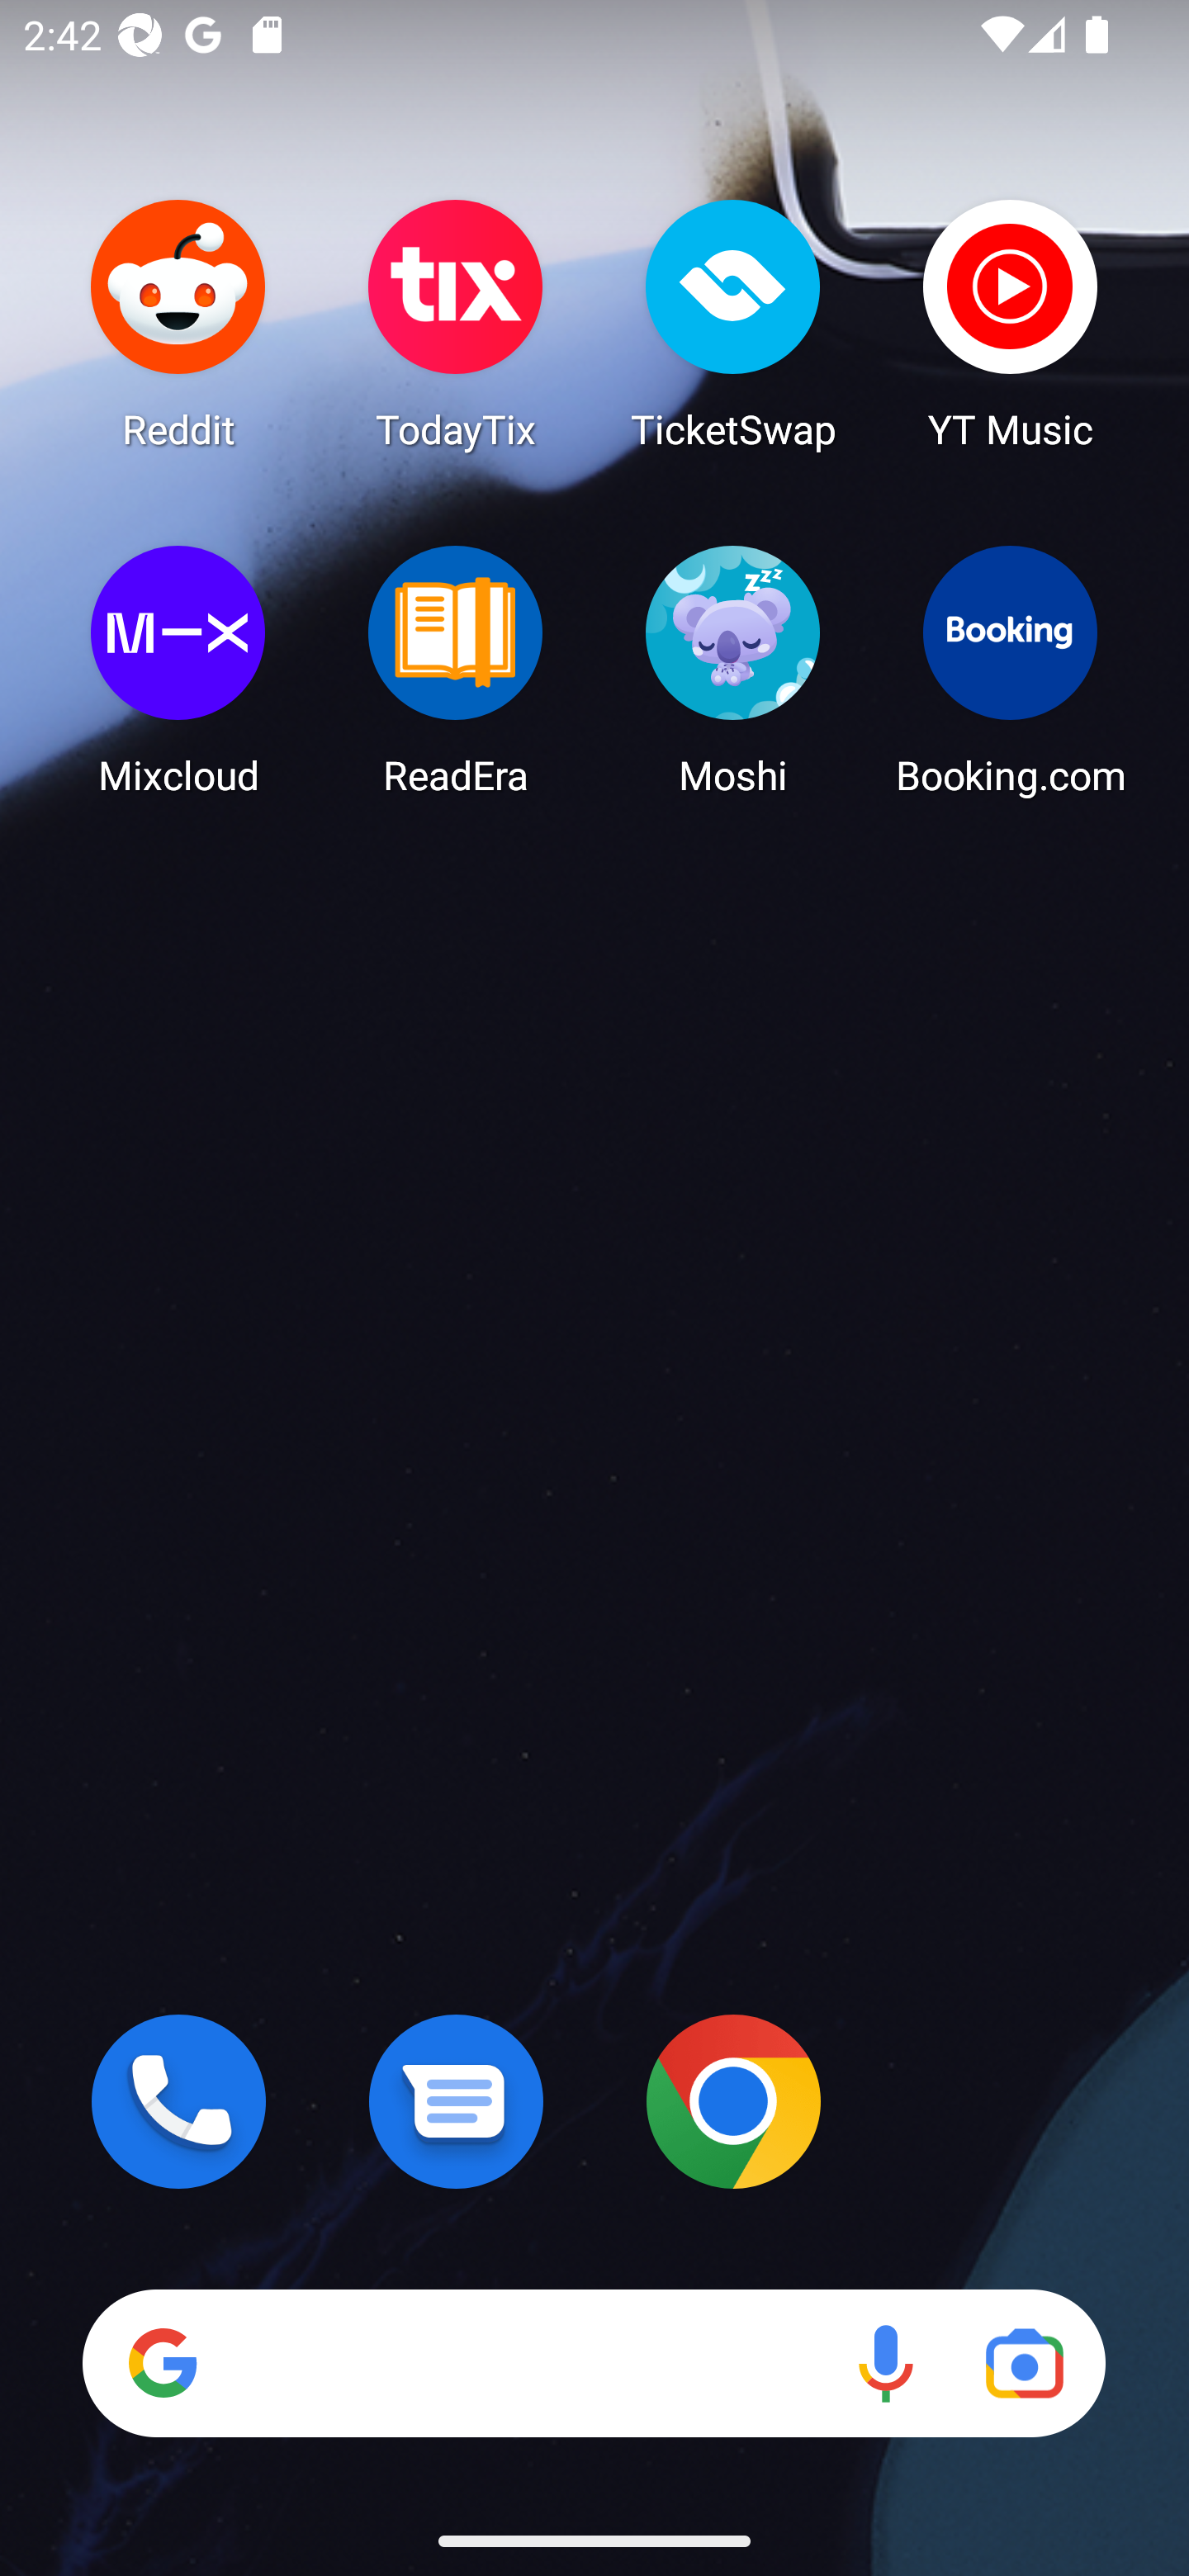 This screenshot has width=1189, height=2576. Describe the element at coordinates (456, 2101) in the screenshot. I see `Messages` at that location.